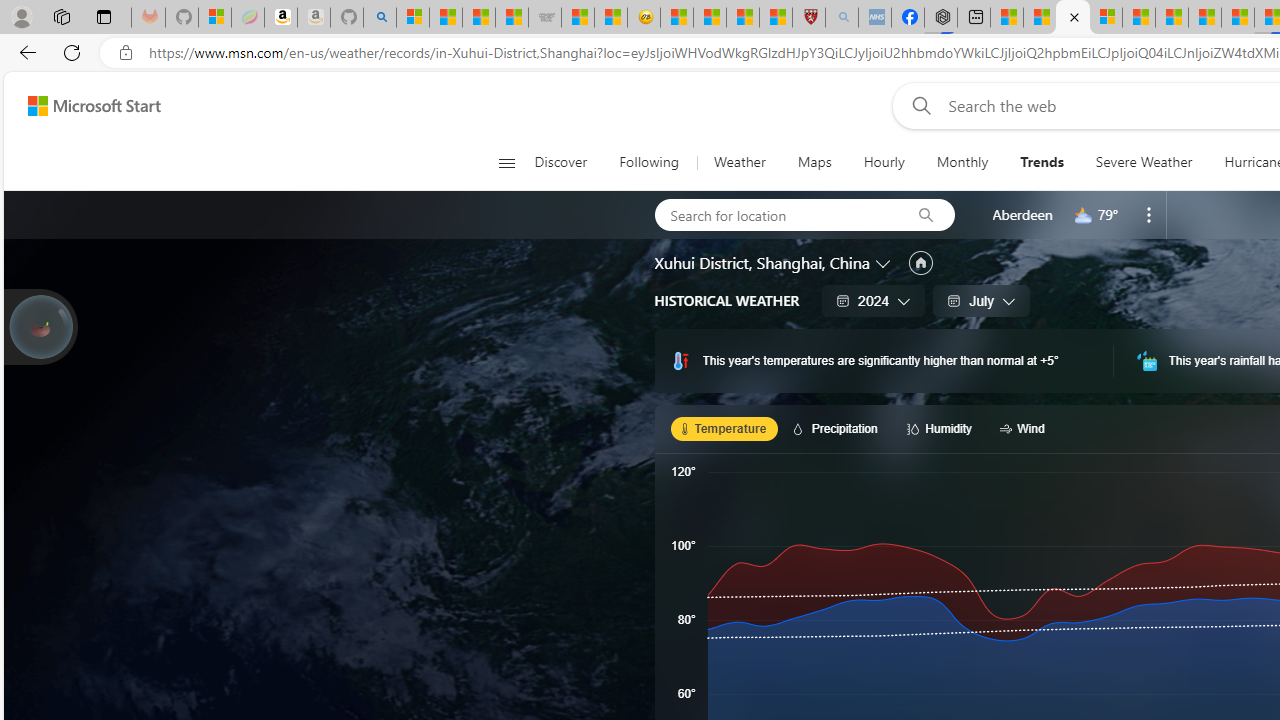 The image size is (1280, 720). What do you see at coordinates (762, 263) in the screenshot?
I see `Xuhui District, Shanghai, China` at bounding box center [762, 263].